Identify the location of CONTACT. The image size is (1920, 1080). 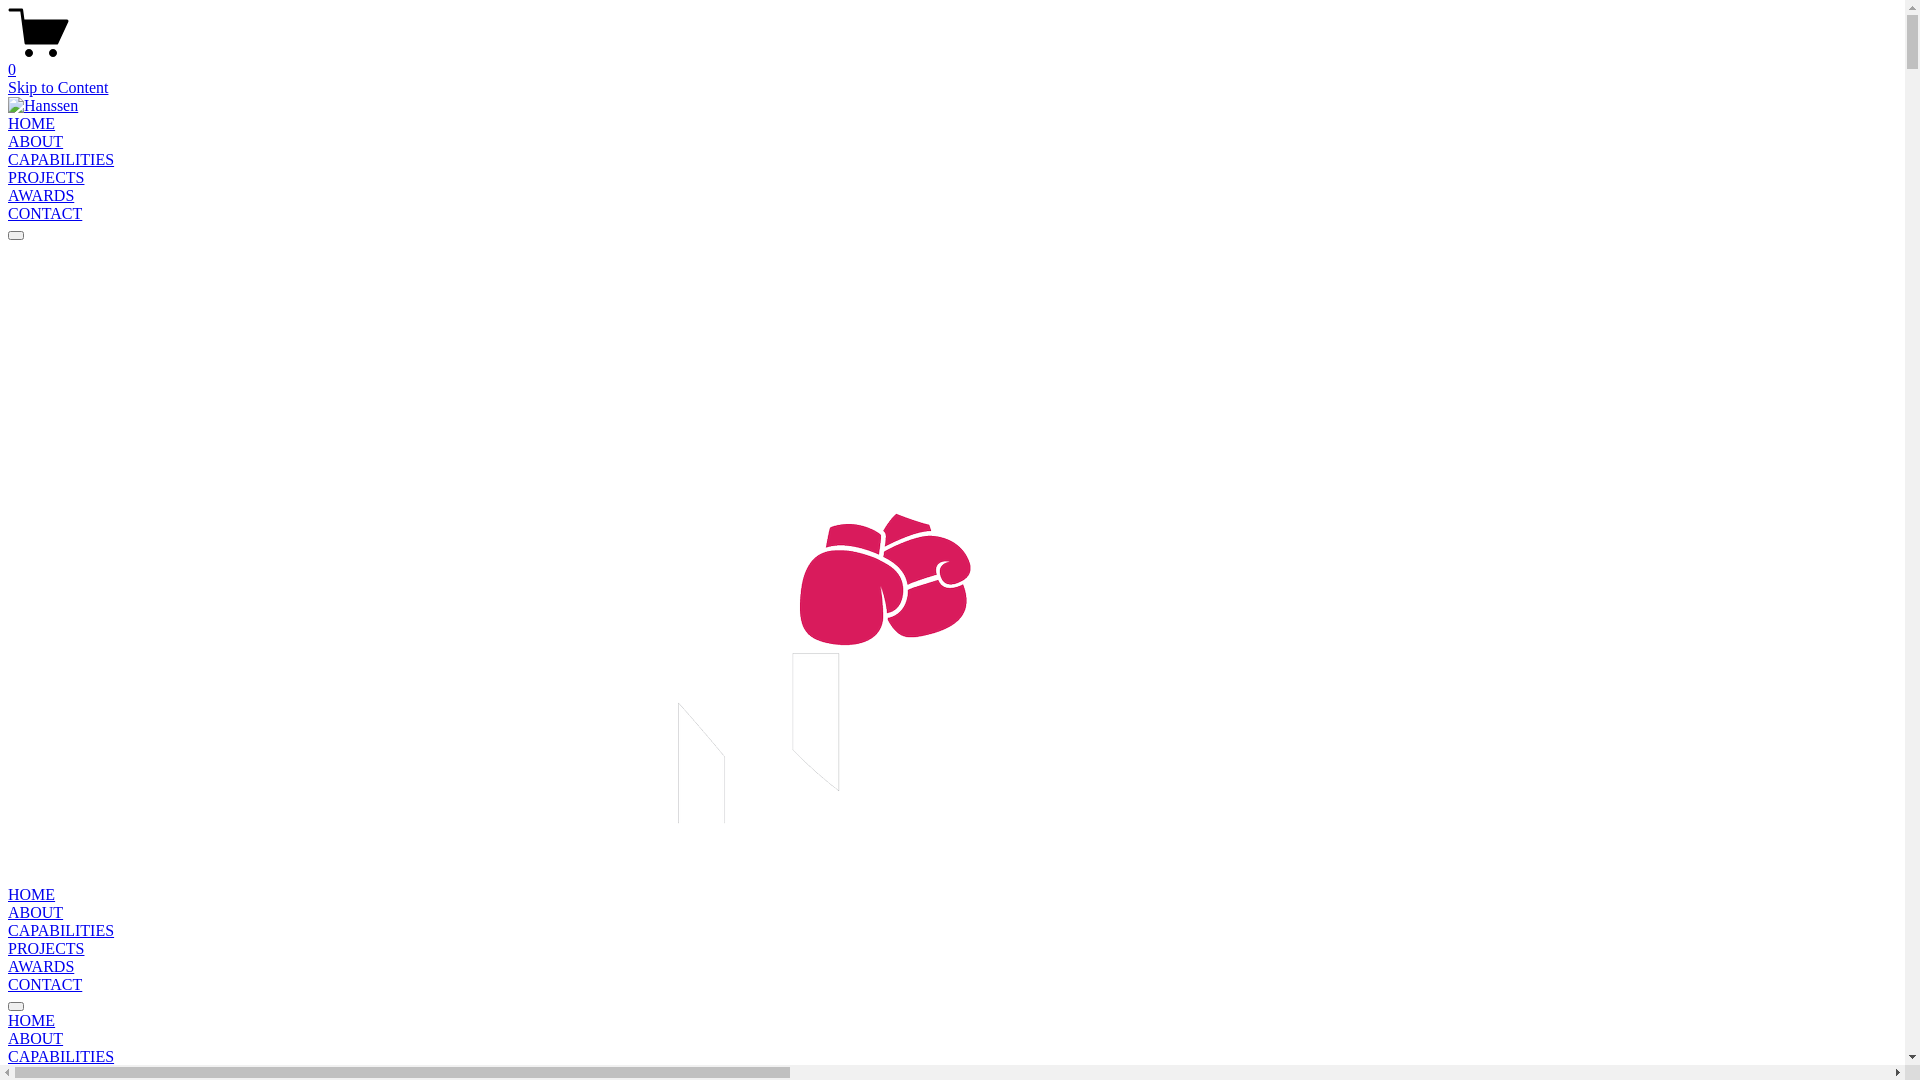
(45, 984).